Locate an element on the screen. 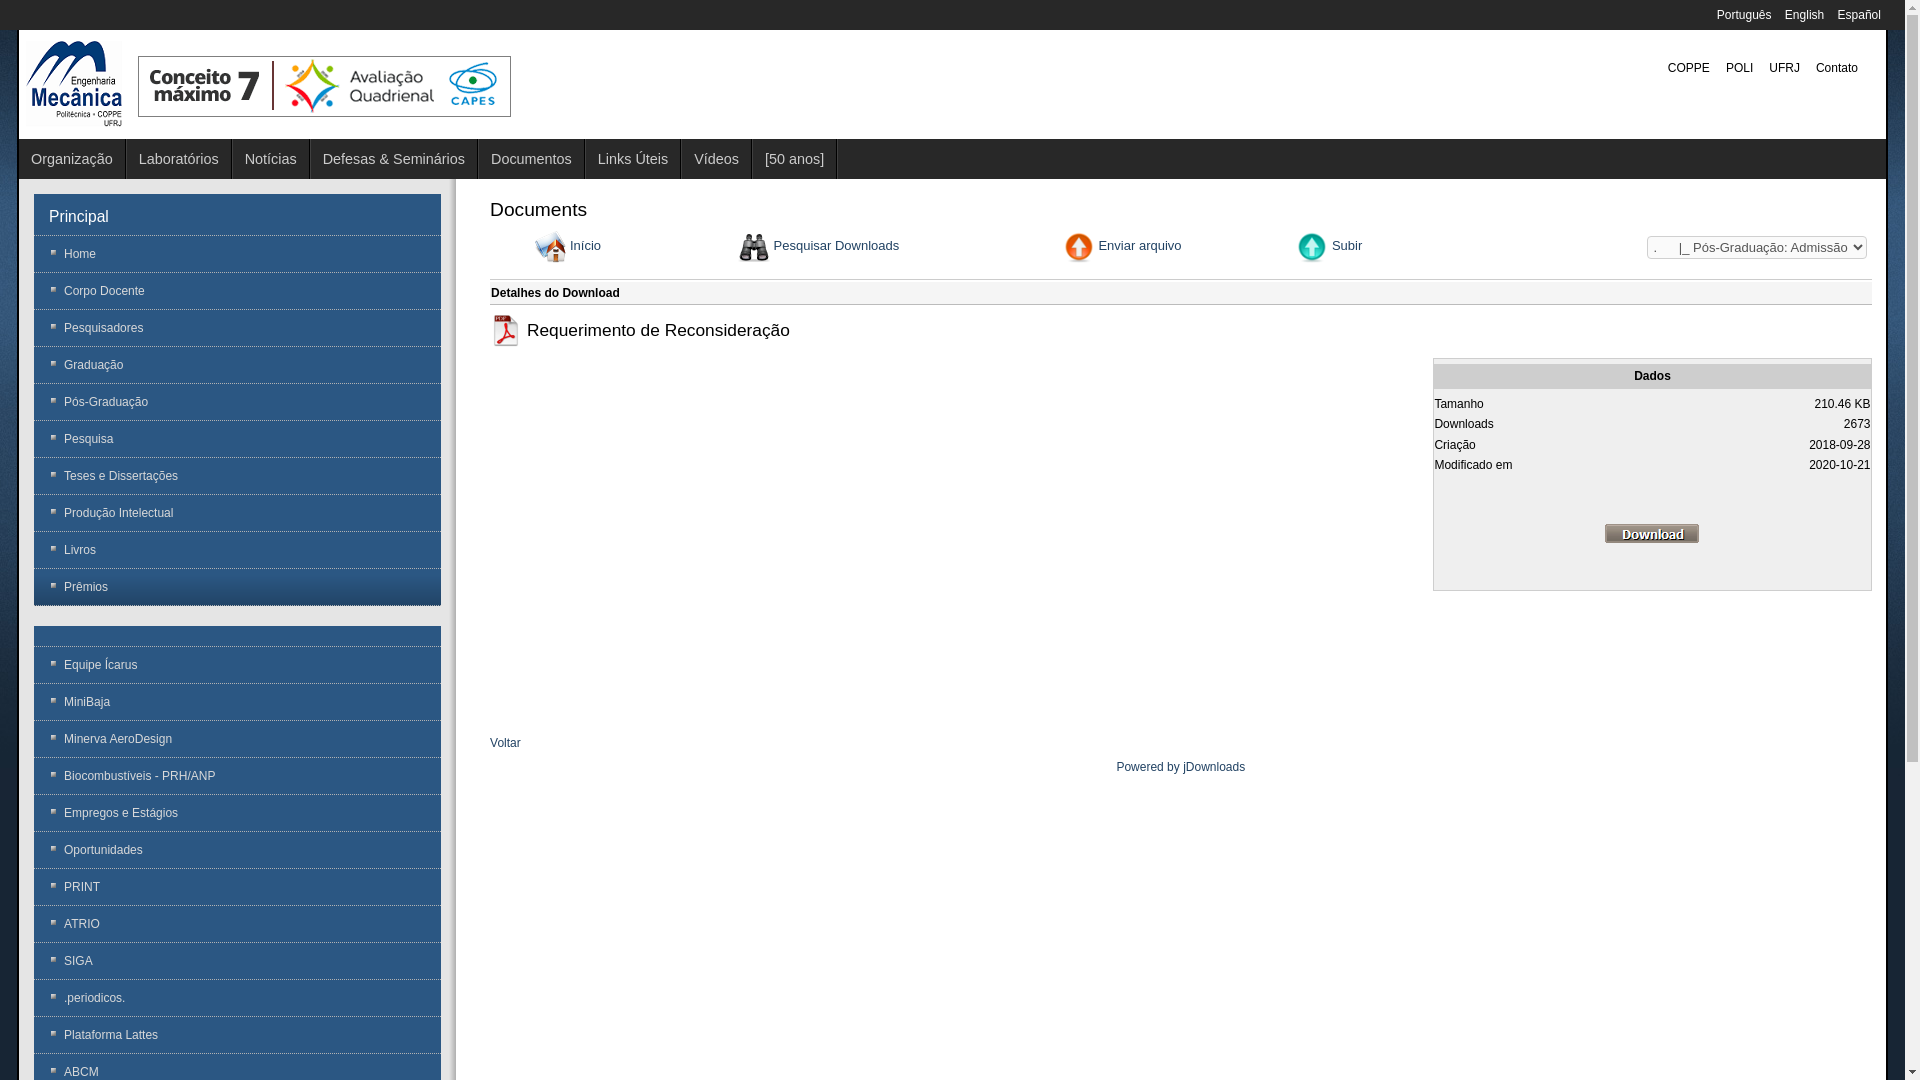  Powered by  is located at coordinates (1150, 767).